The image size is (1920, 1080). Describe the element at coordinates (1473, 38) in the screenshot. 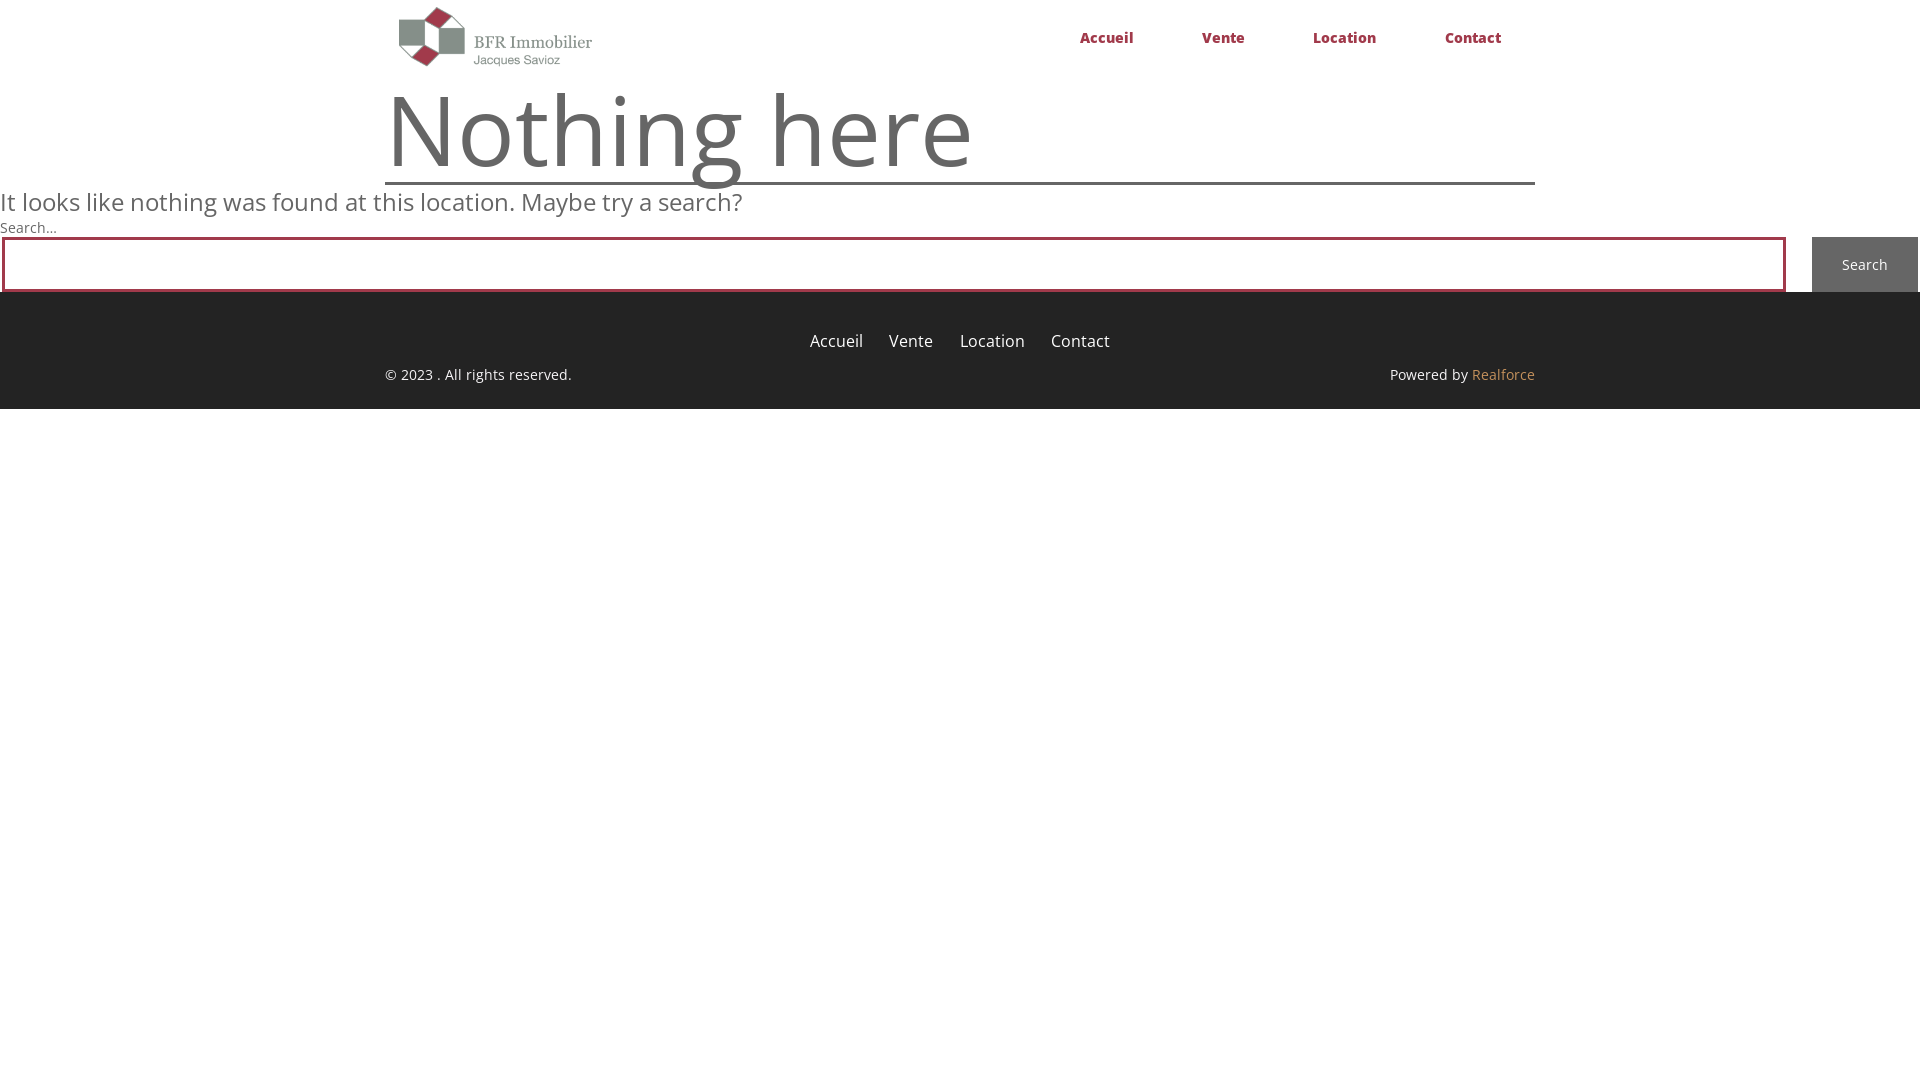

I see `Contact` at that location.